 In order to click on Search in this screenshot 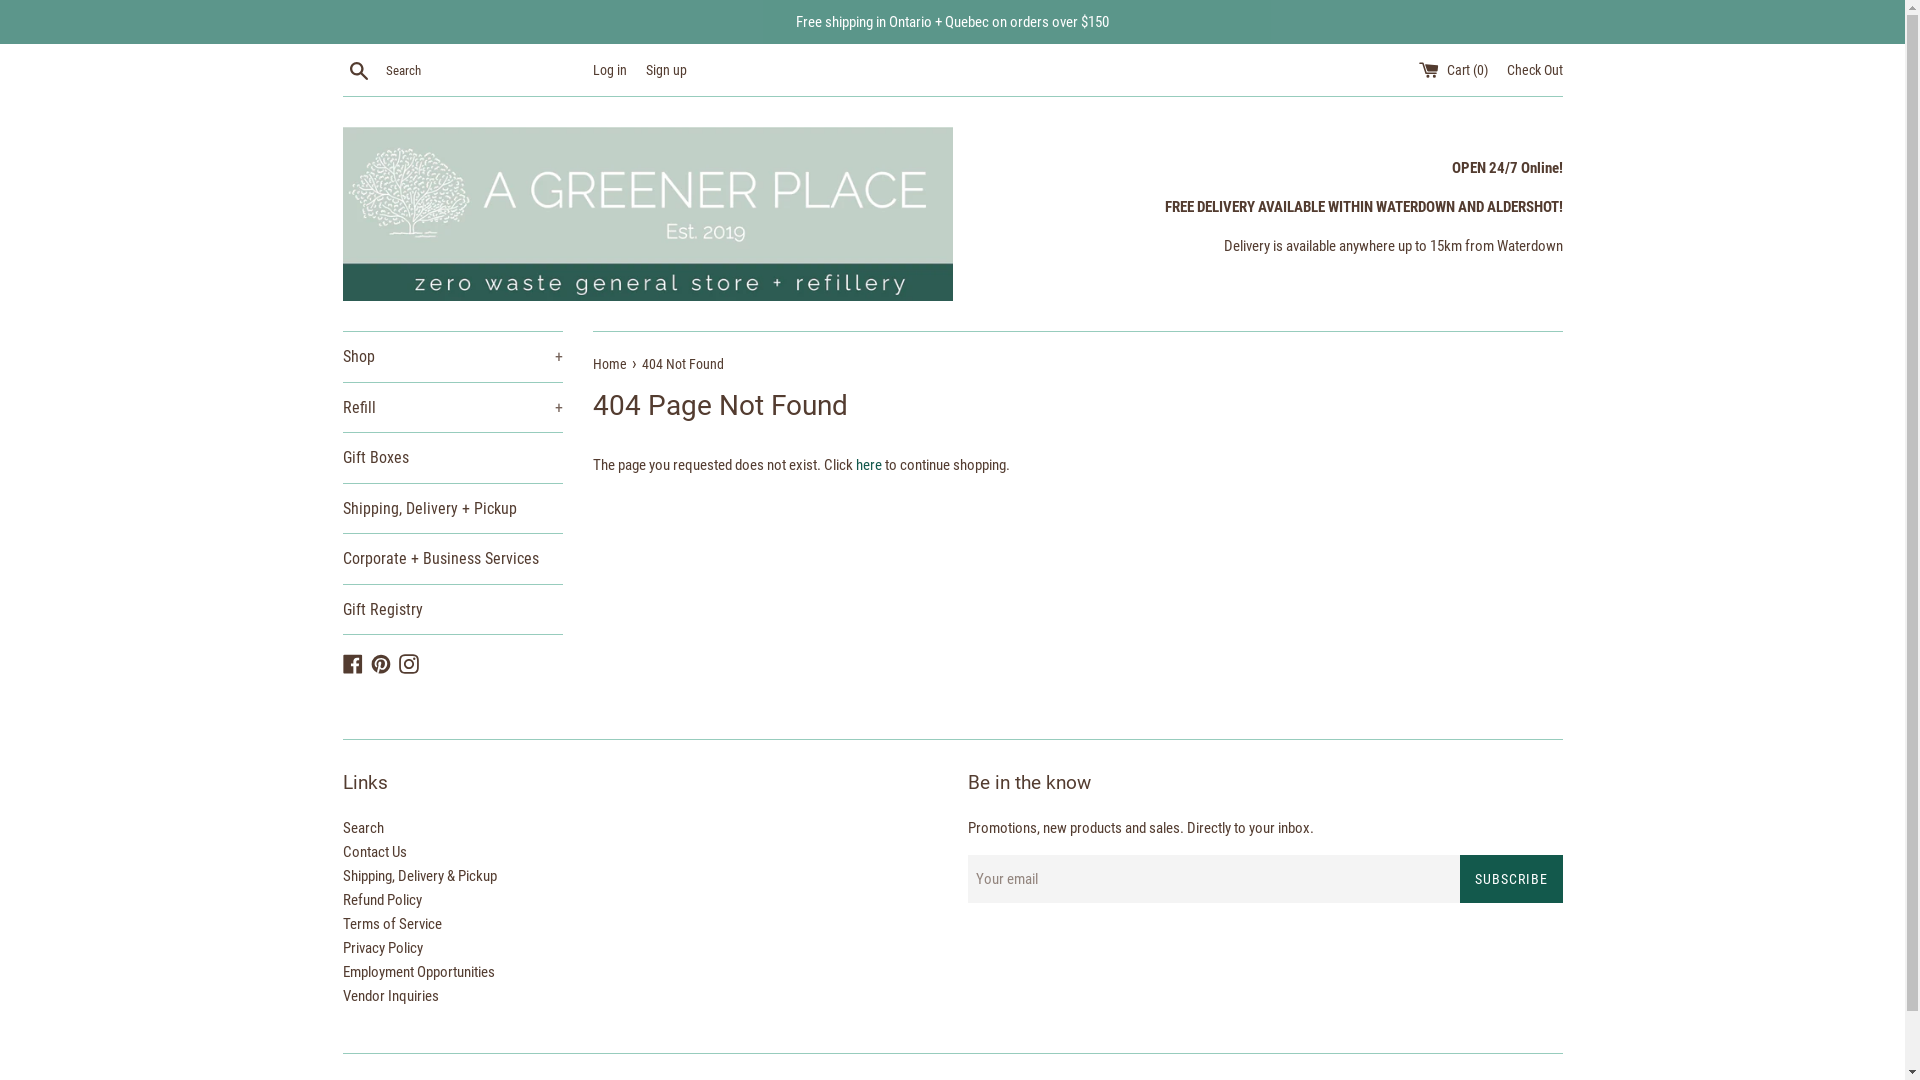, I will do `click(358, 69)`.